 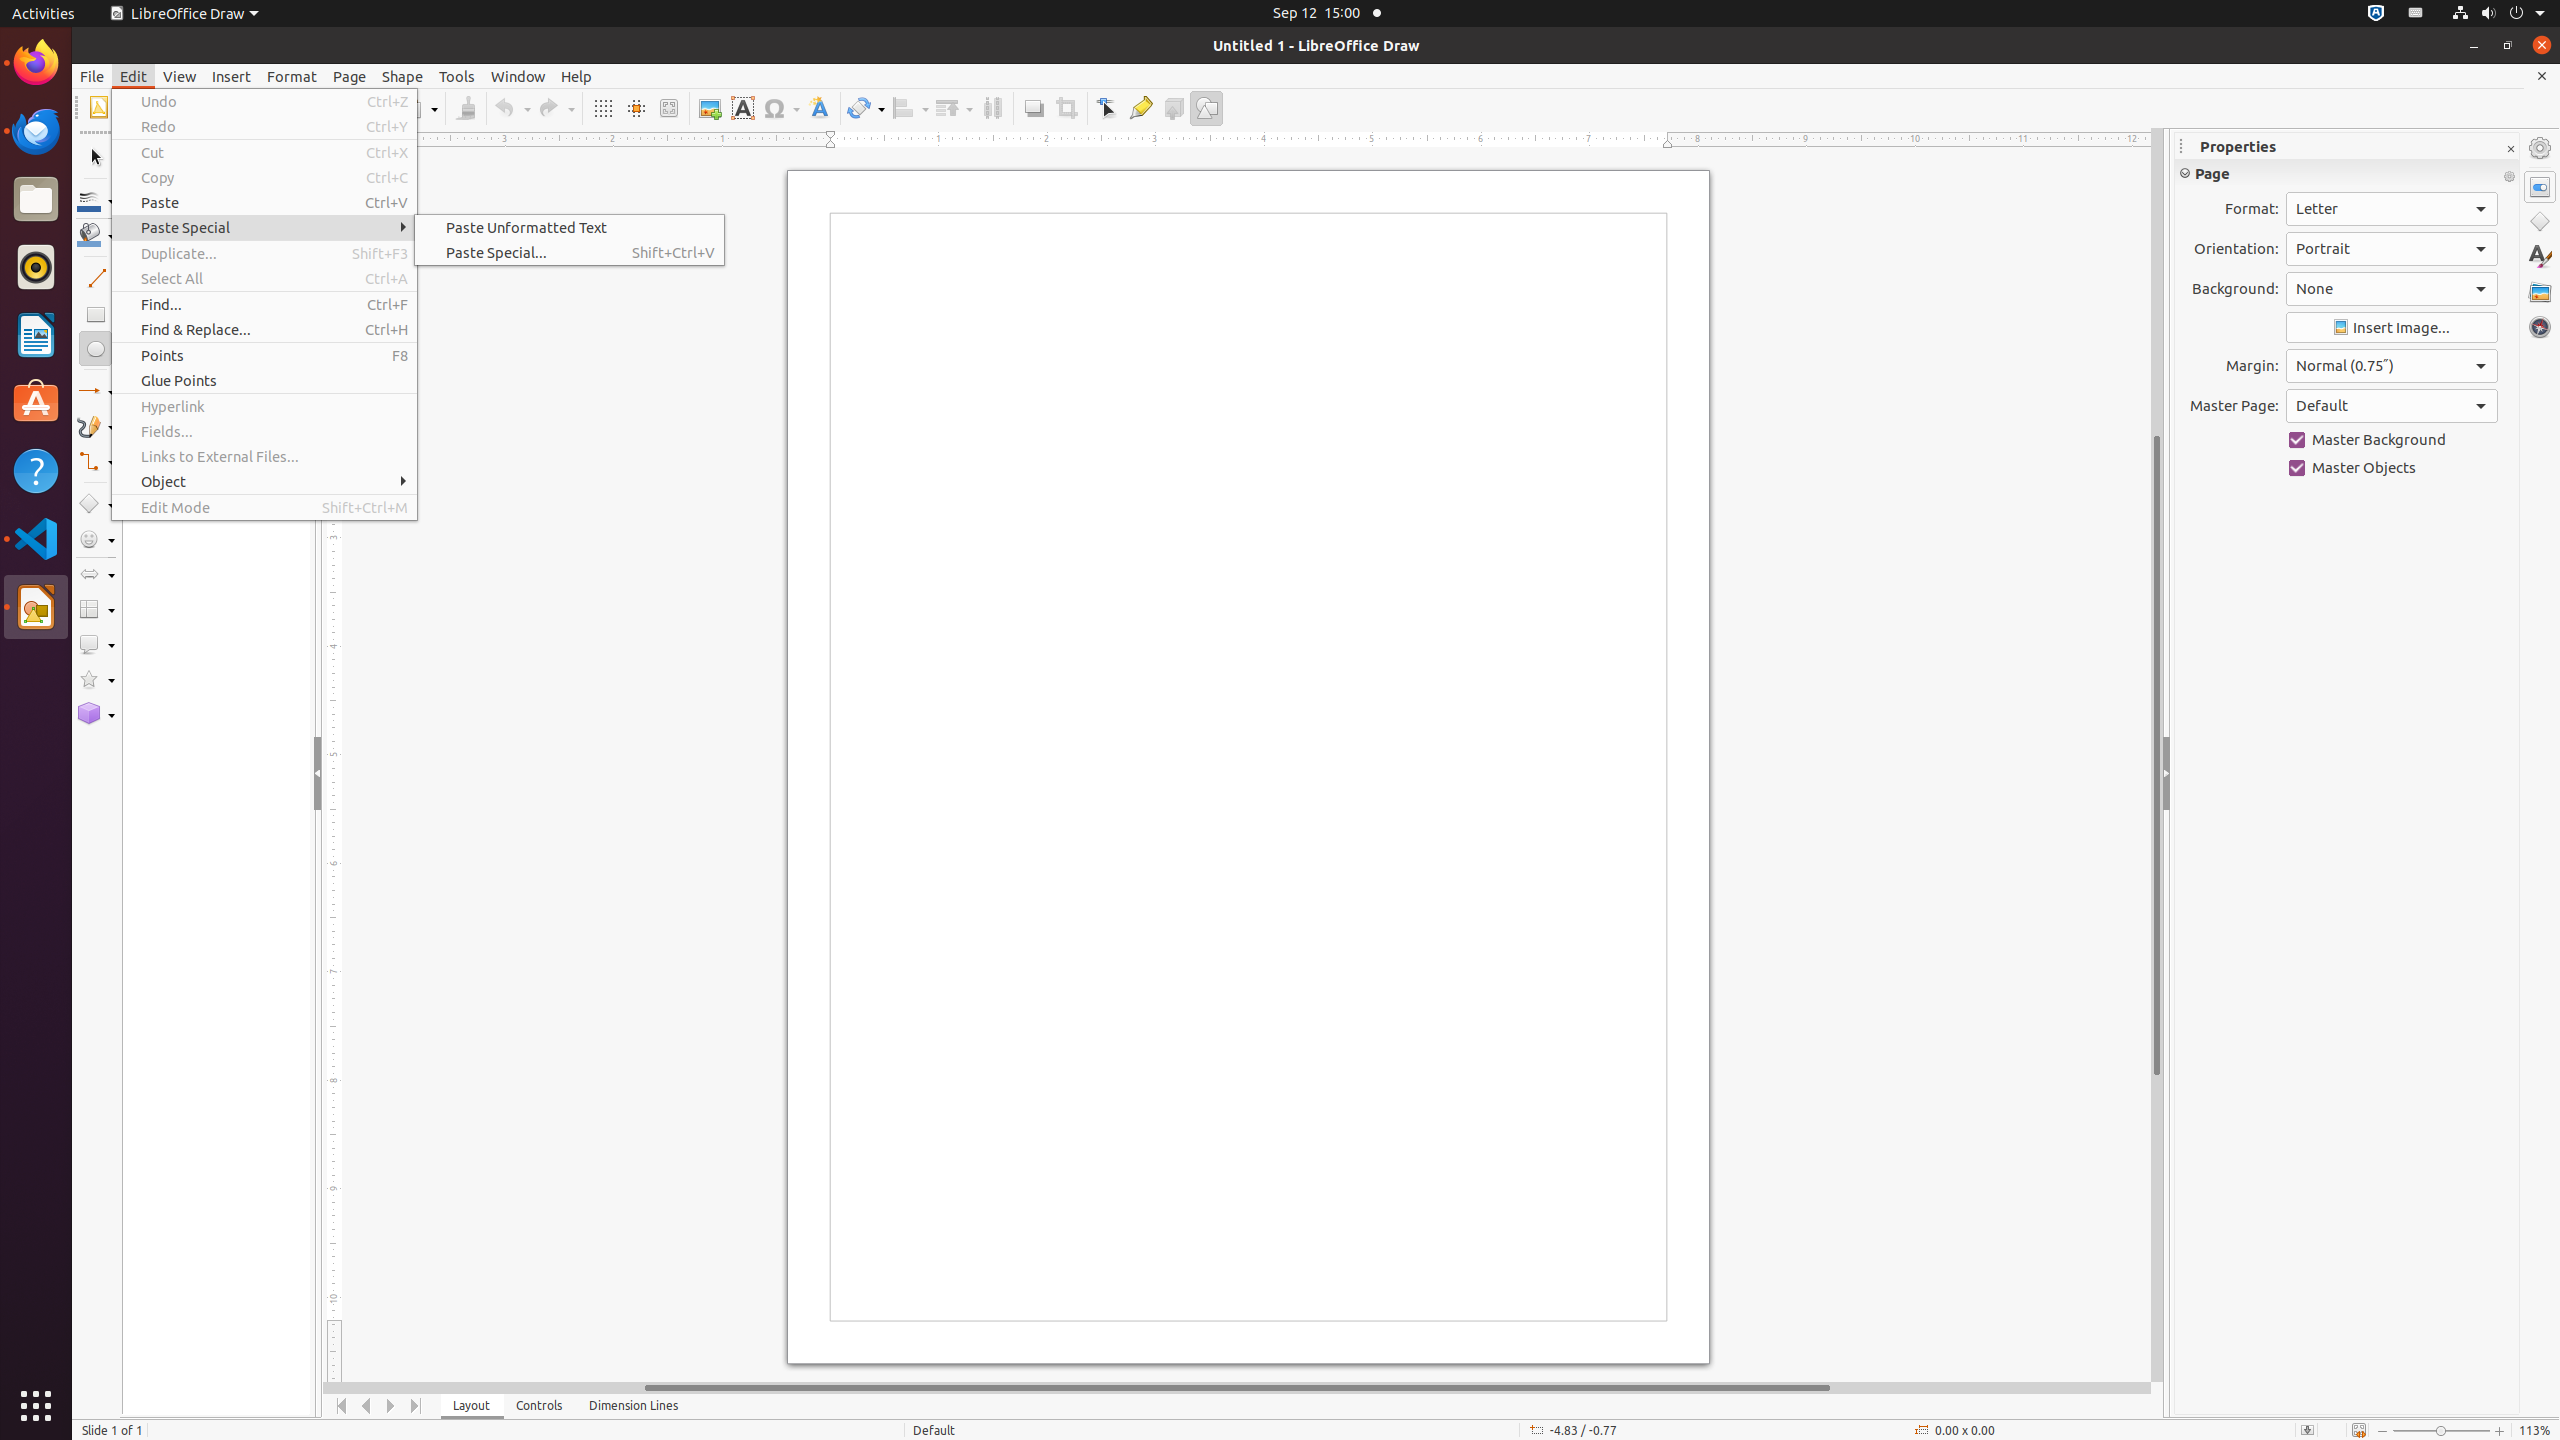 I want to click on Tools, so click(x=457, y=76).